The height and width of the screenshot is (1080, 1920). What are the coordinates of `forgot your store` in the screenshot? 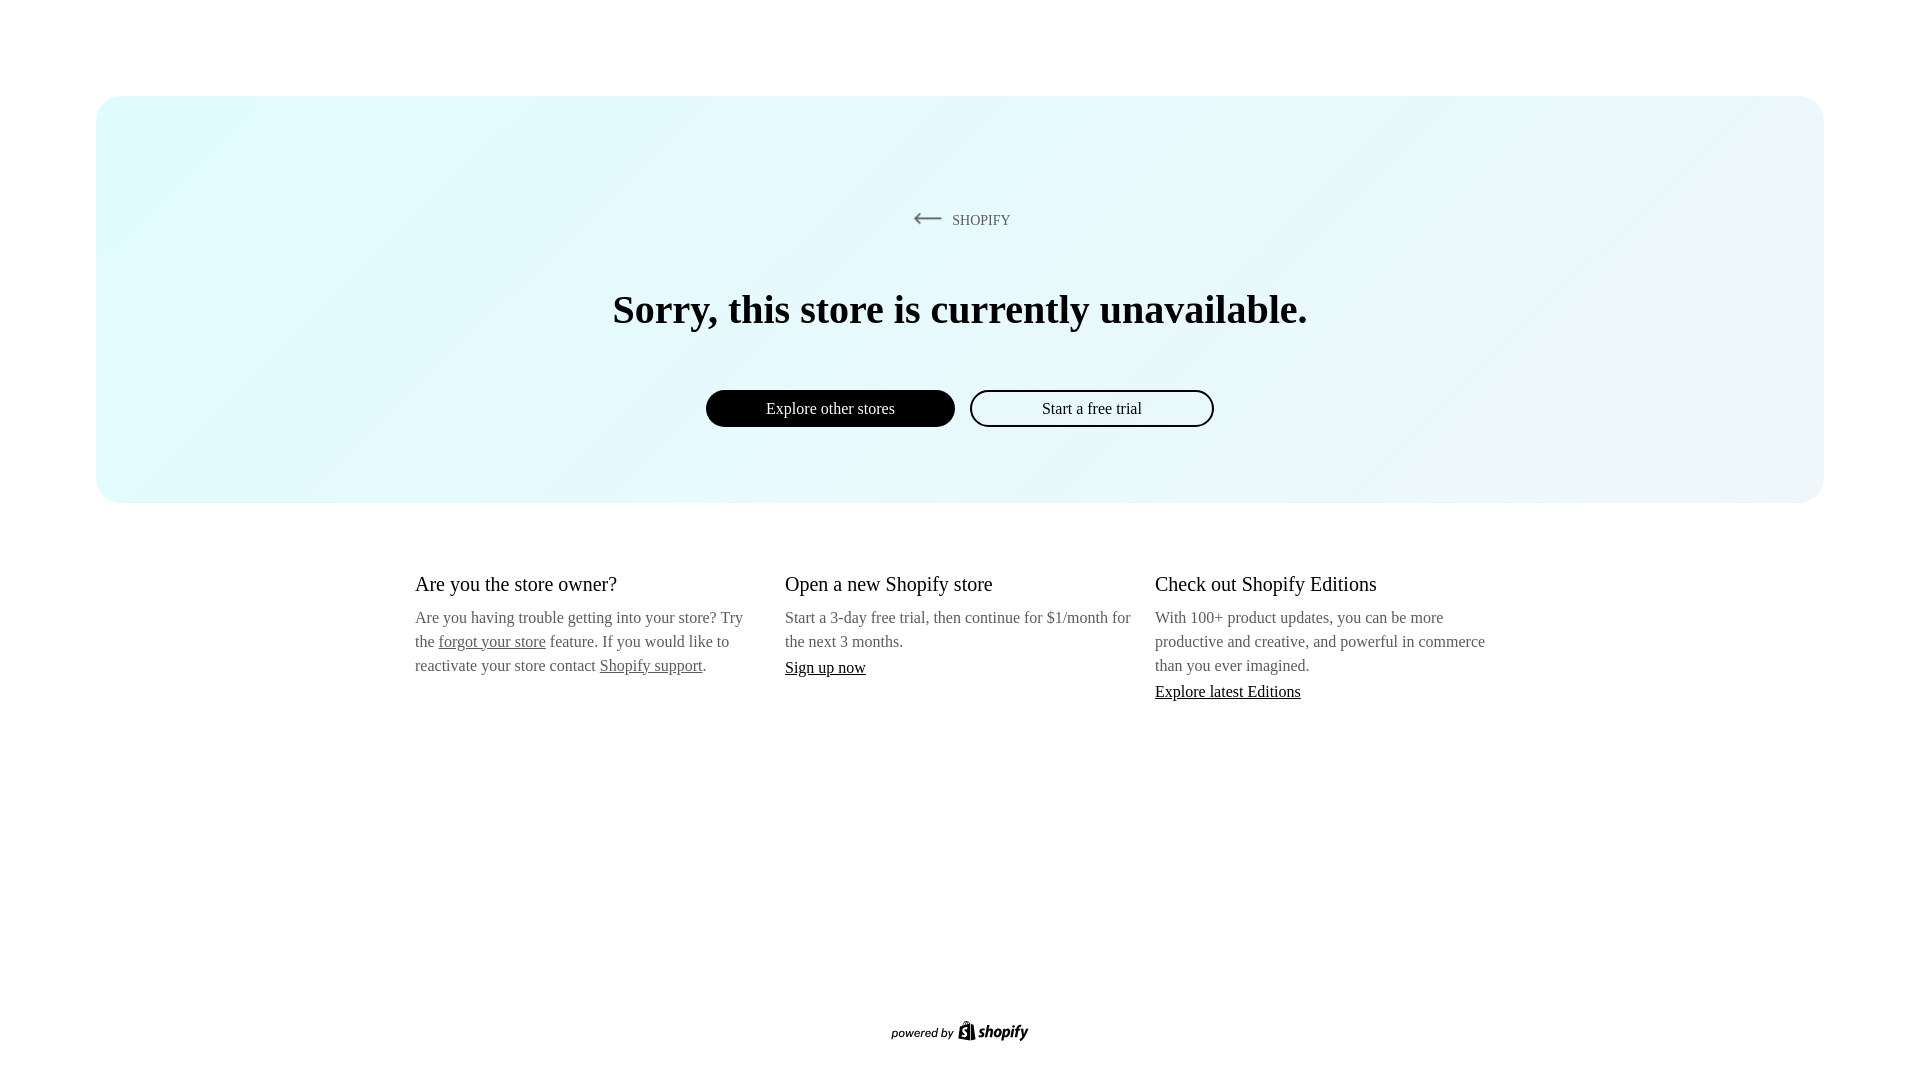 It's located at (492, 641).